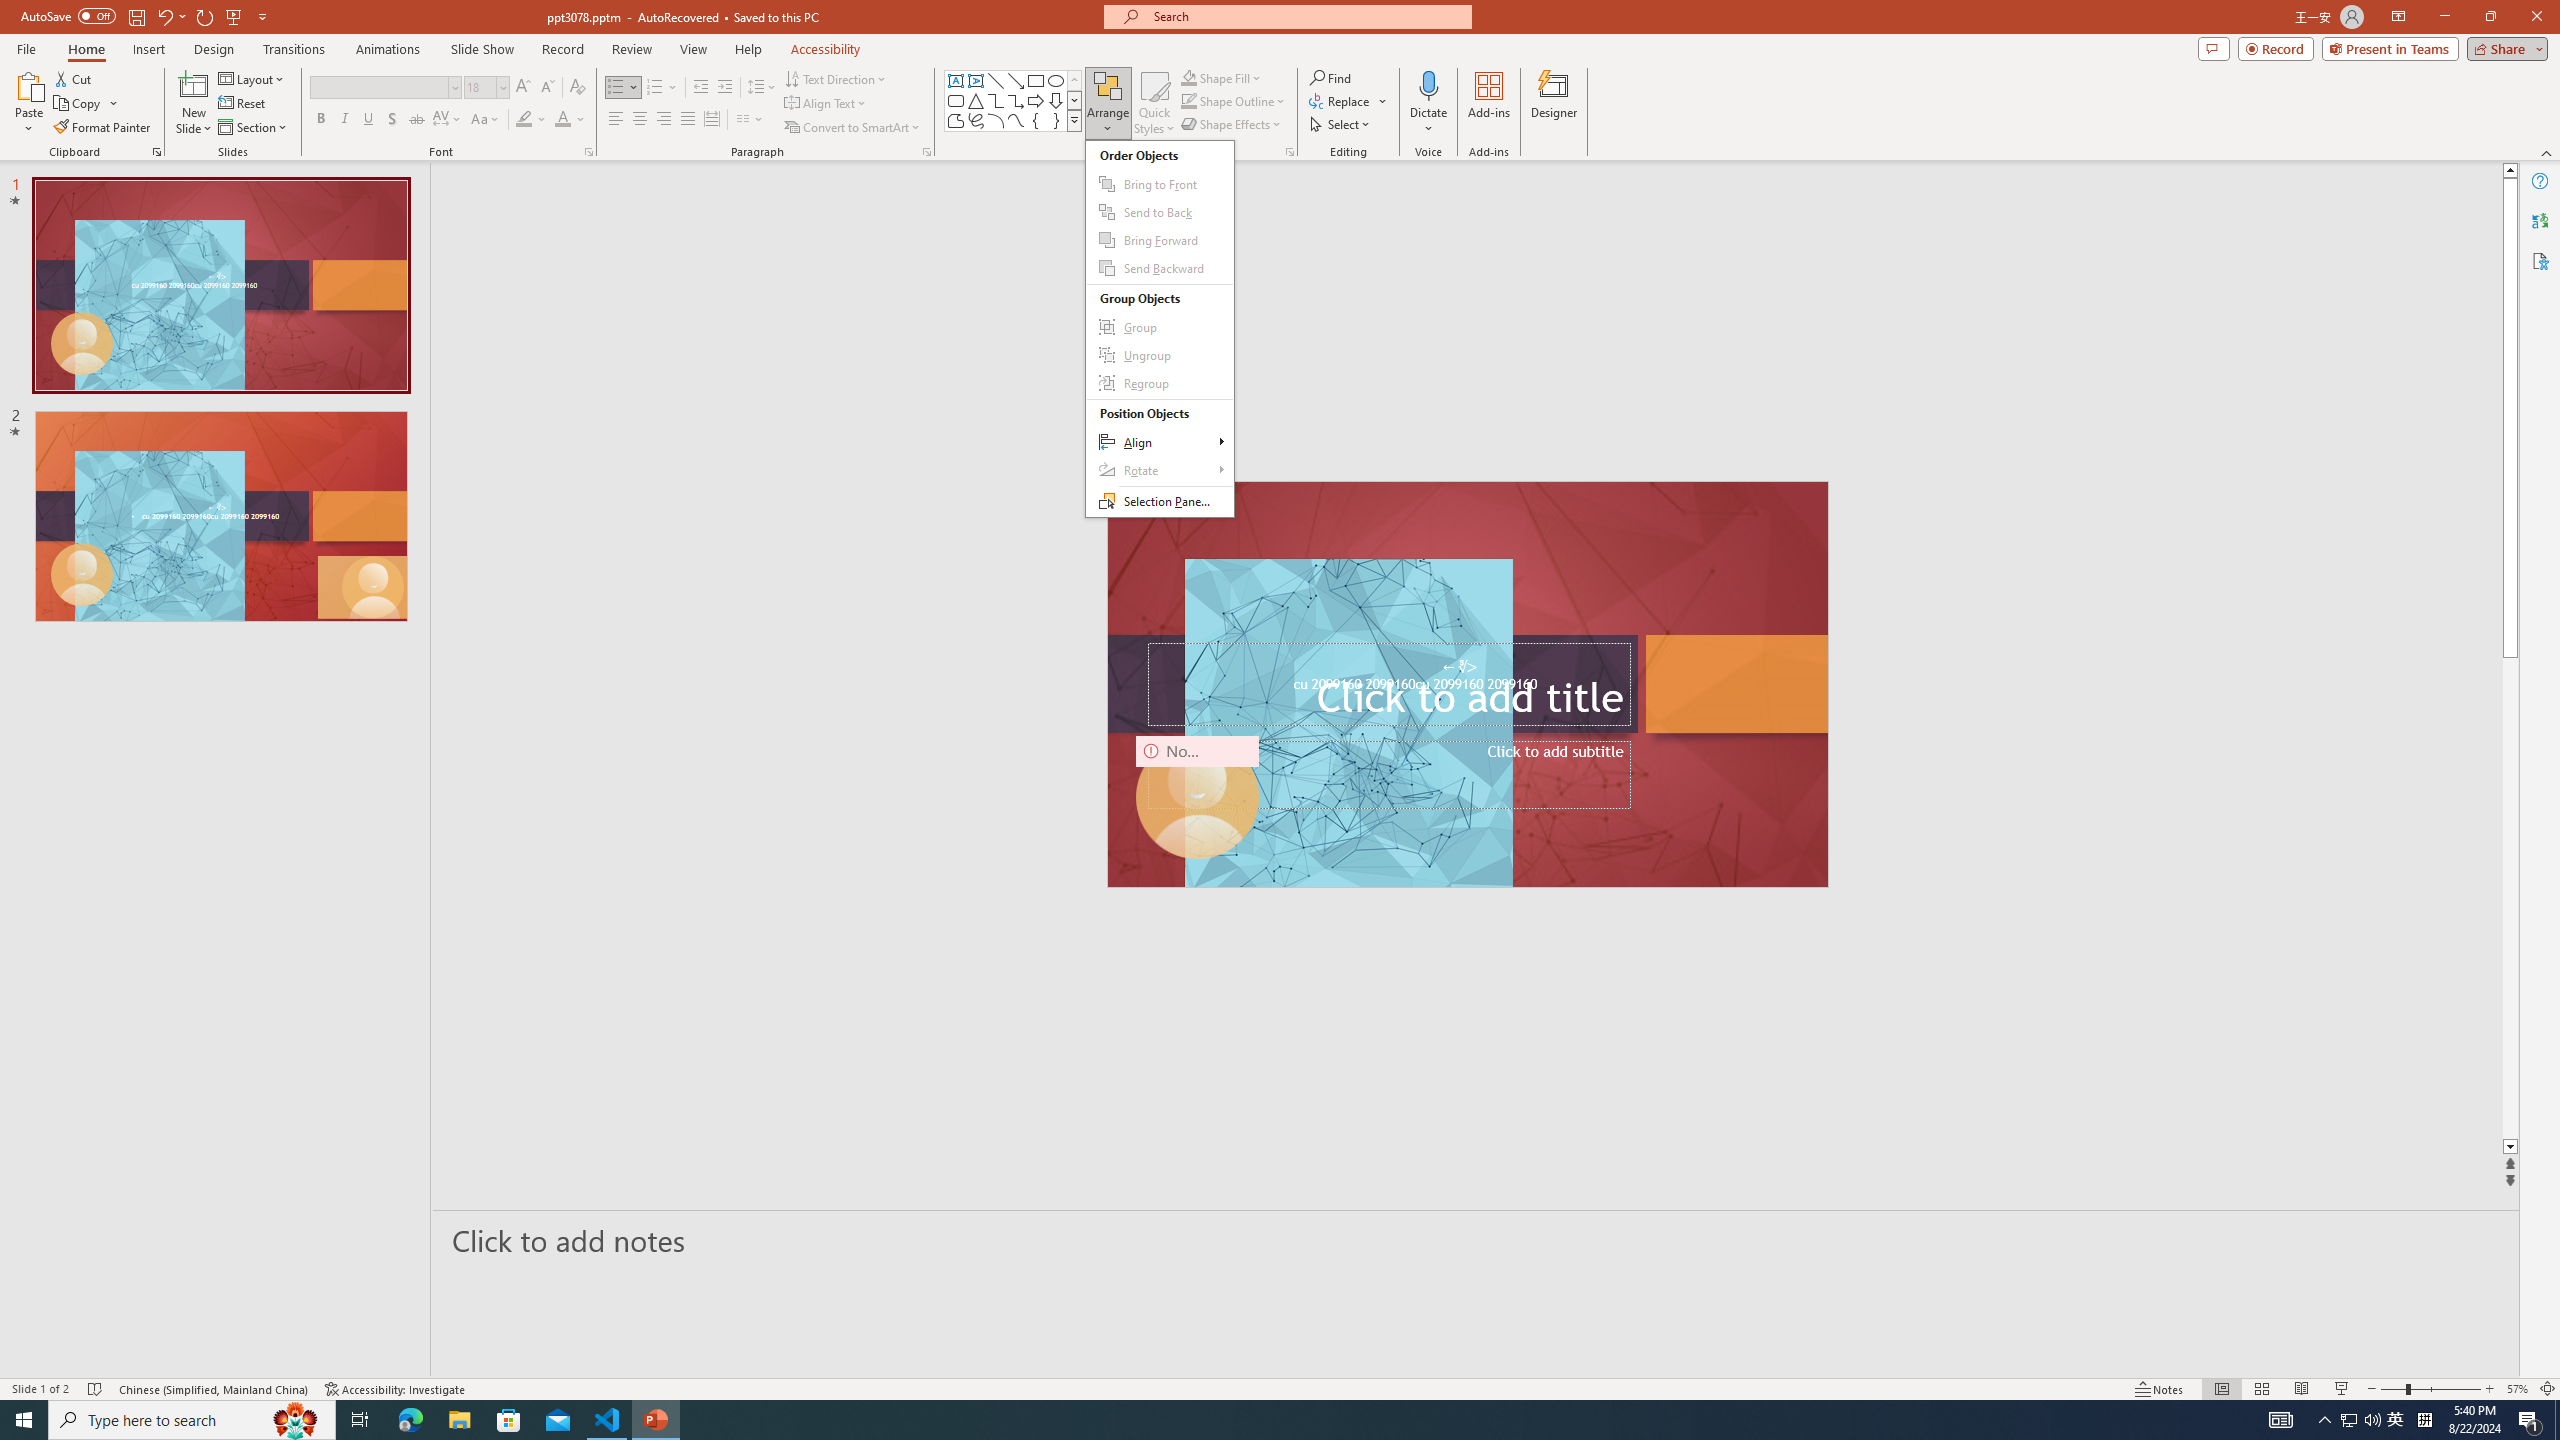 The width and height of the screenshot is (2560, 1440). Describe the element at coordinates (1232, 124) in the screenshot. I see `Shape Effects` at that location.